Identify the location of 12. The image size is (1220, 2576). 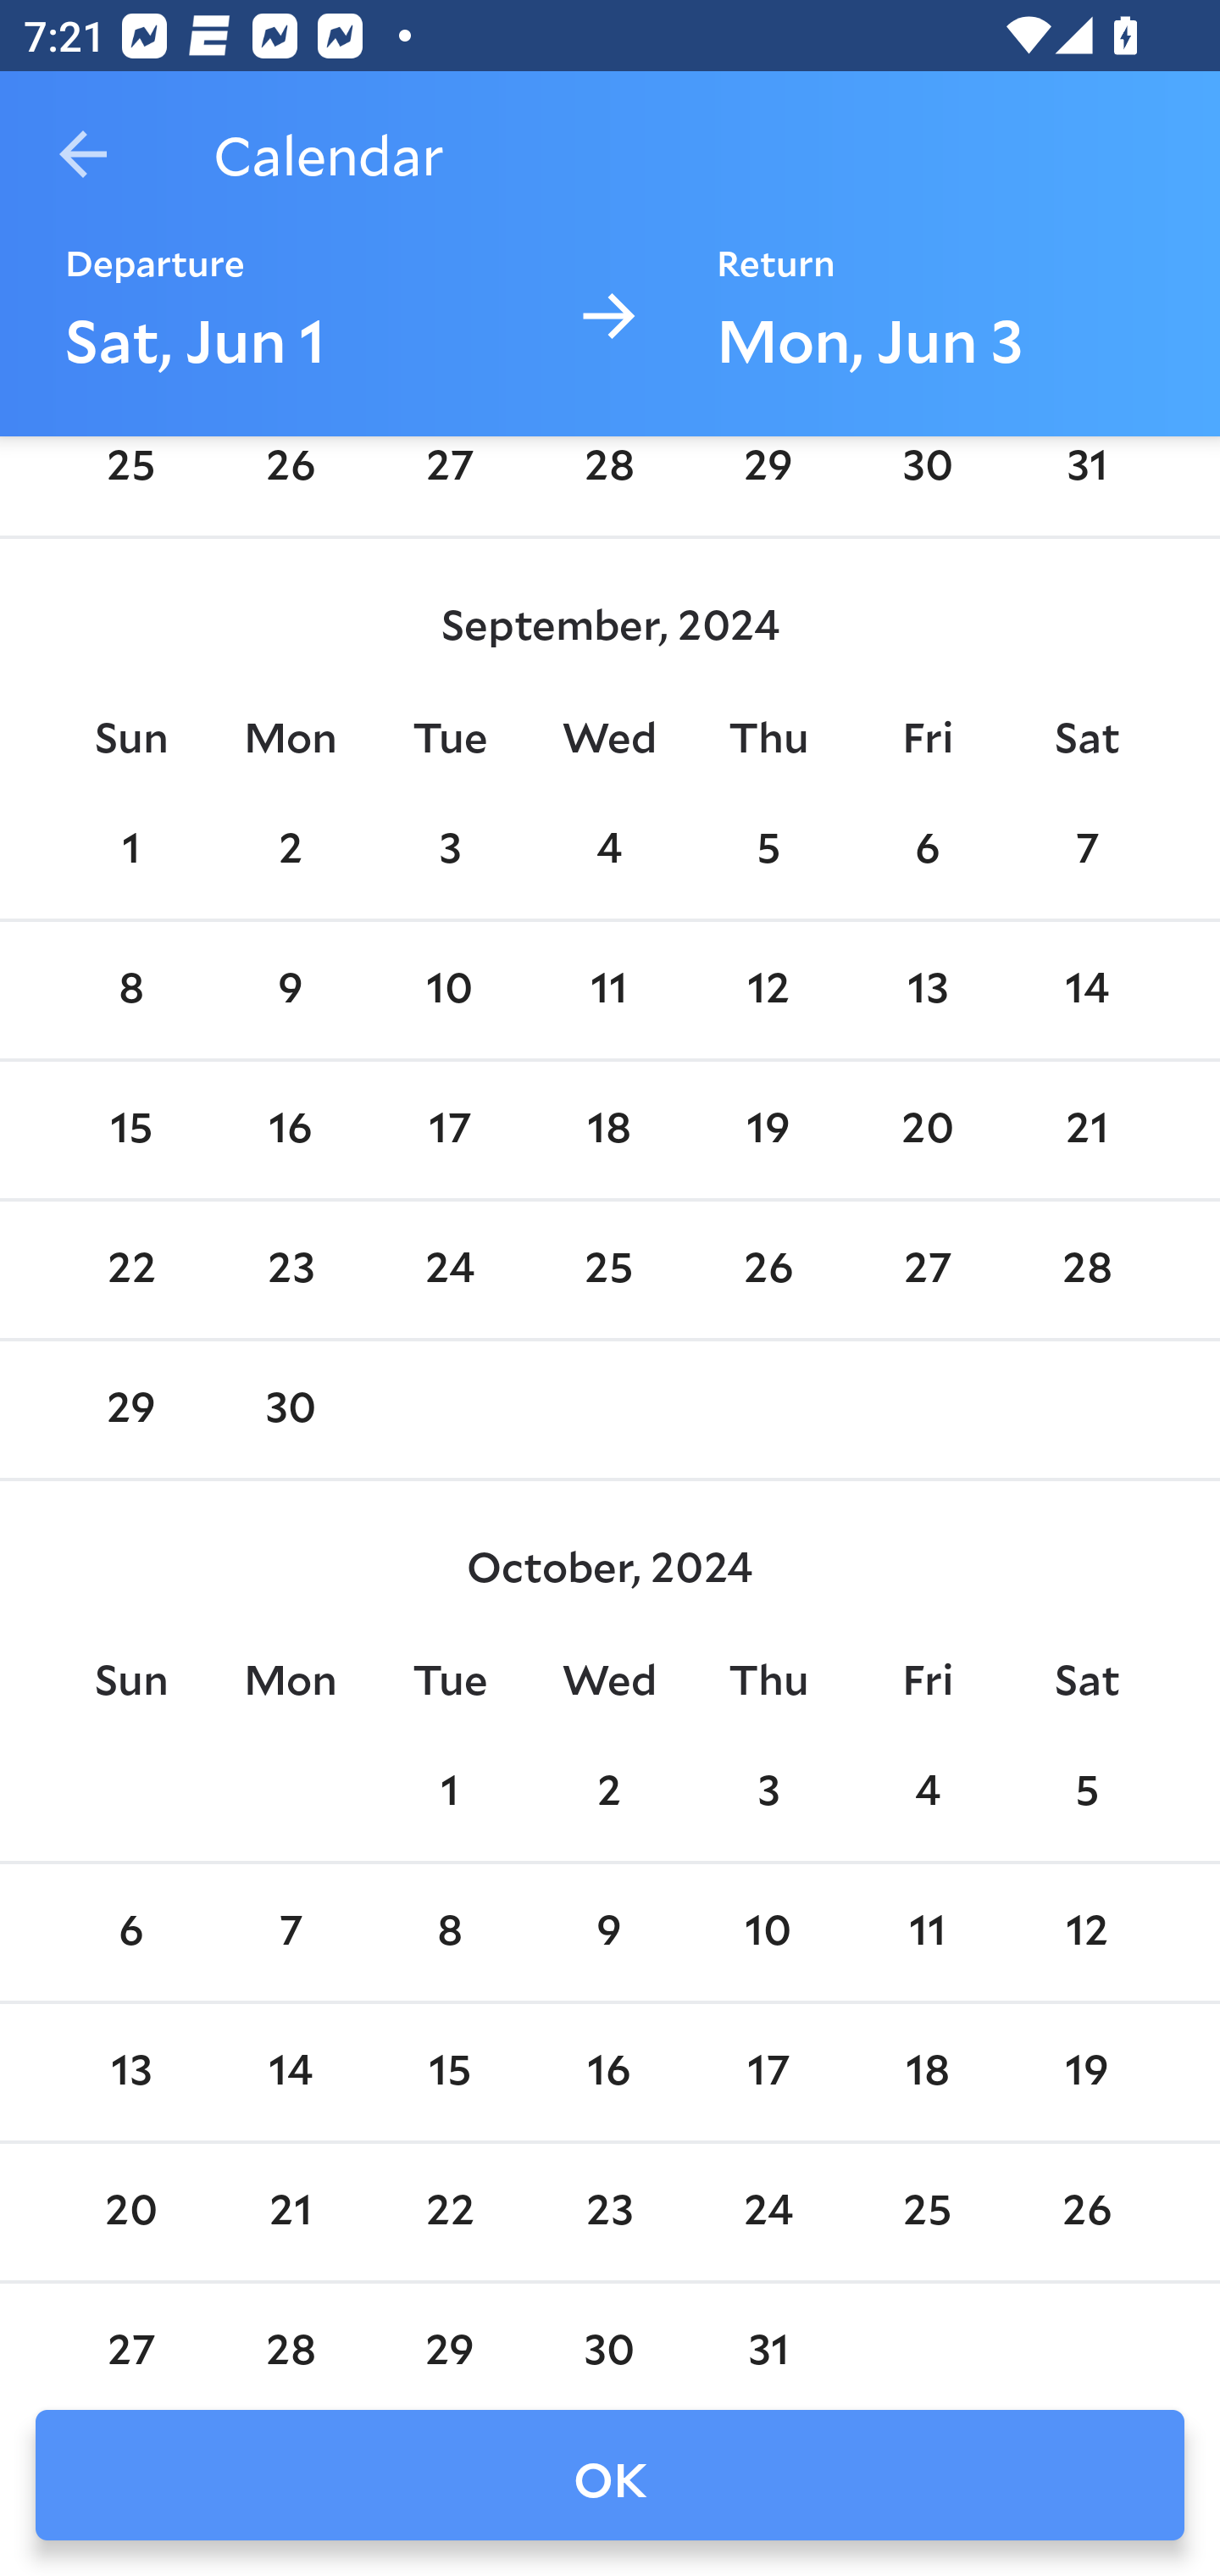
(1086, 1932).